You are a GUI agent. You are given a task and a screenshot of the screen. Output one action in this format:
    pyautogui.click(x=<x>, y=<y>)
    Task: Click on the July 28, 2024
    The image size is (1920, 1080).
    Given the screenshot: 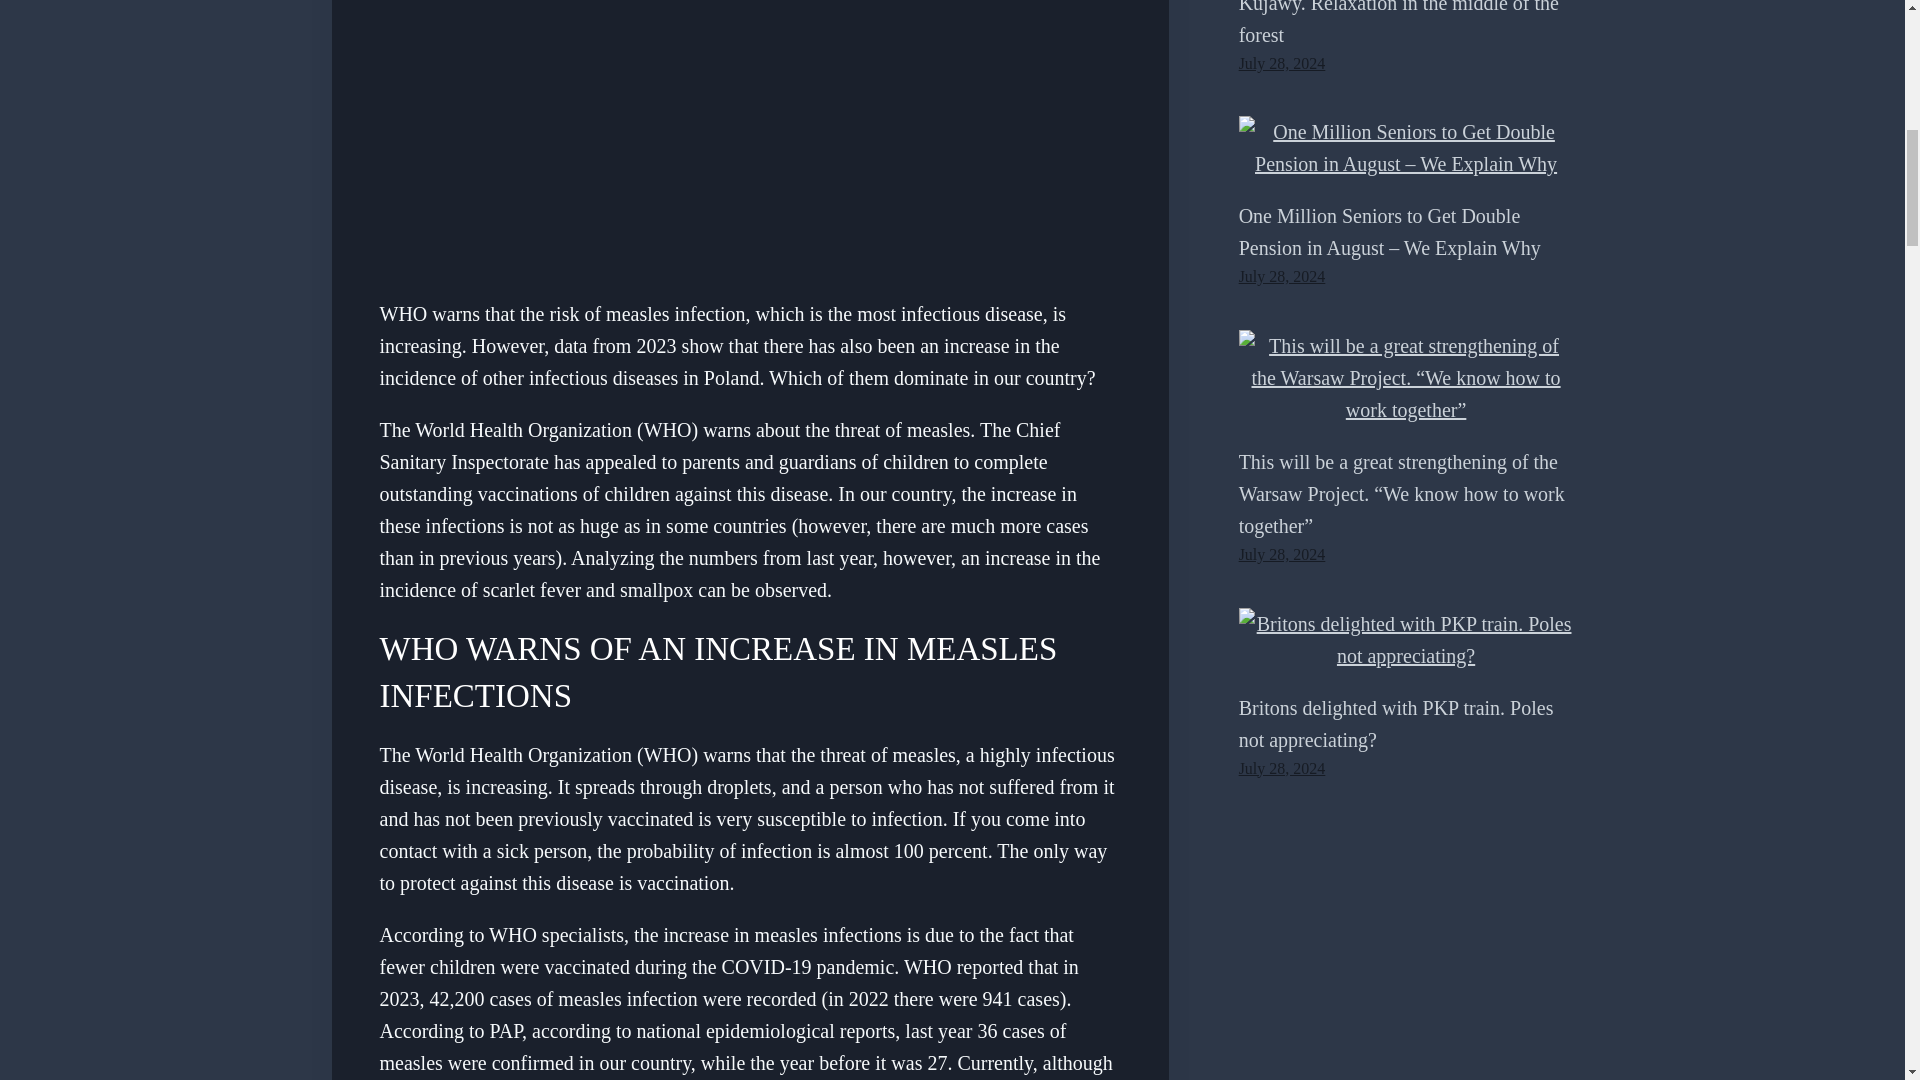 What is the action you would take?
    pyautogui.click(x=1282, y=768)
    